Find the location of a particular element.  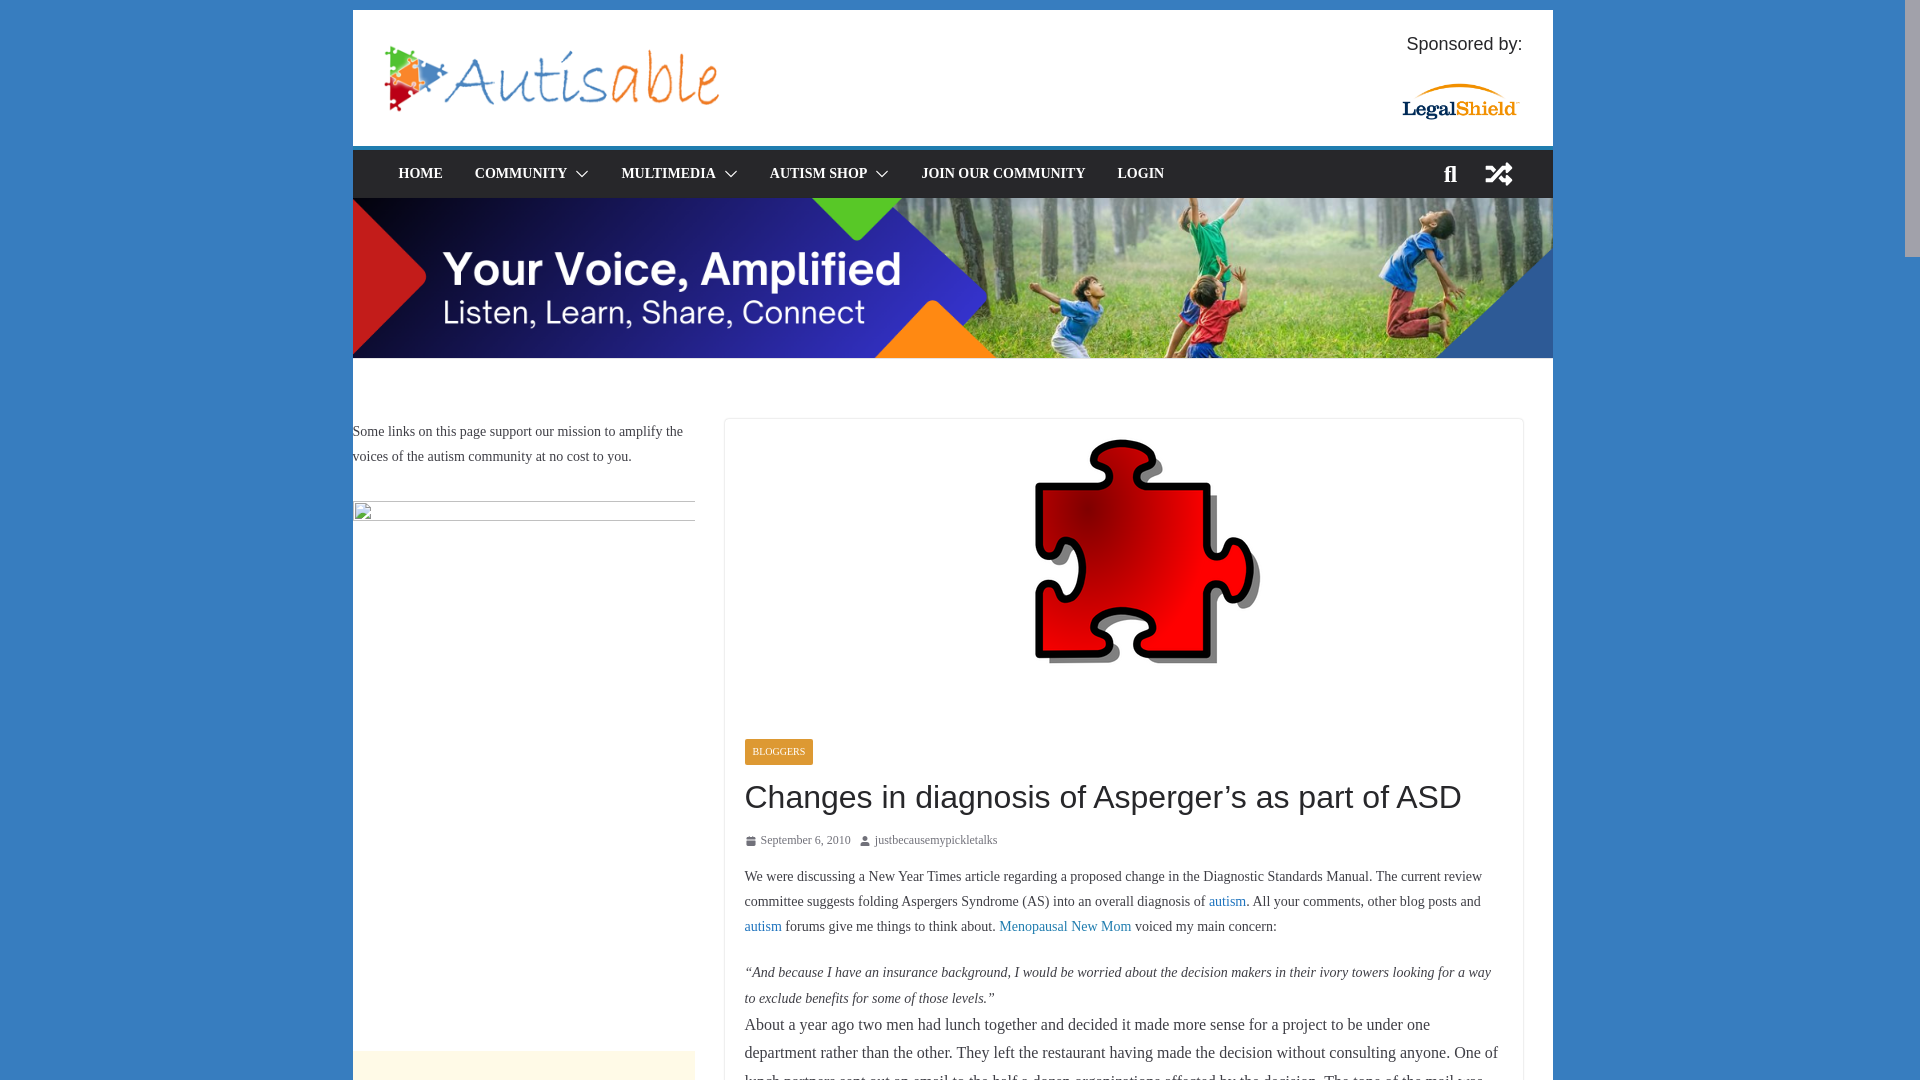

autism is located at coordinates (1228, 902).